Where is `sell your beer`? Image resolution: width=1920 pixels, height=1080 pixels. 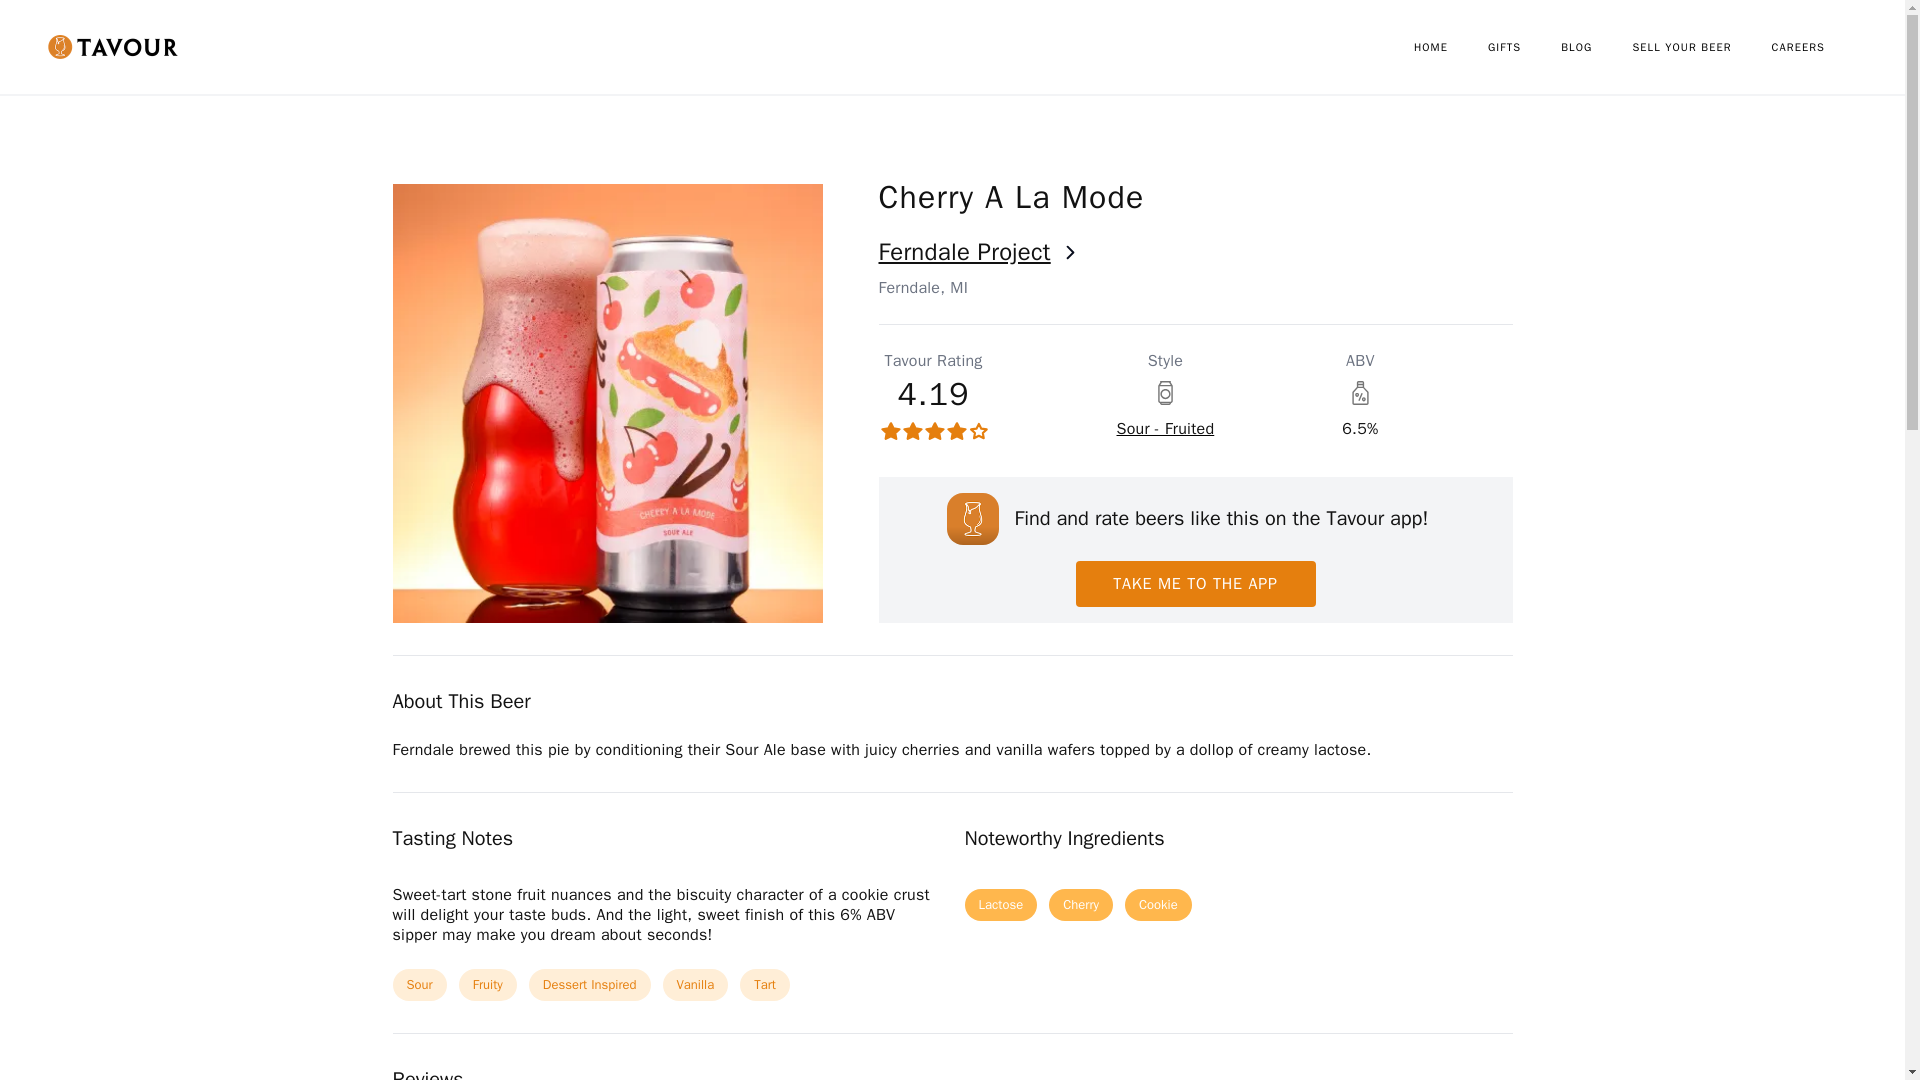 sell your beer is located at coordinates (1701, 47).